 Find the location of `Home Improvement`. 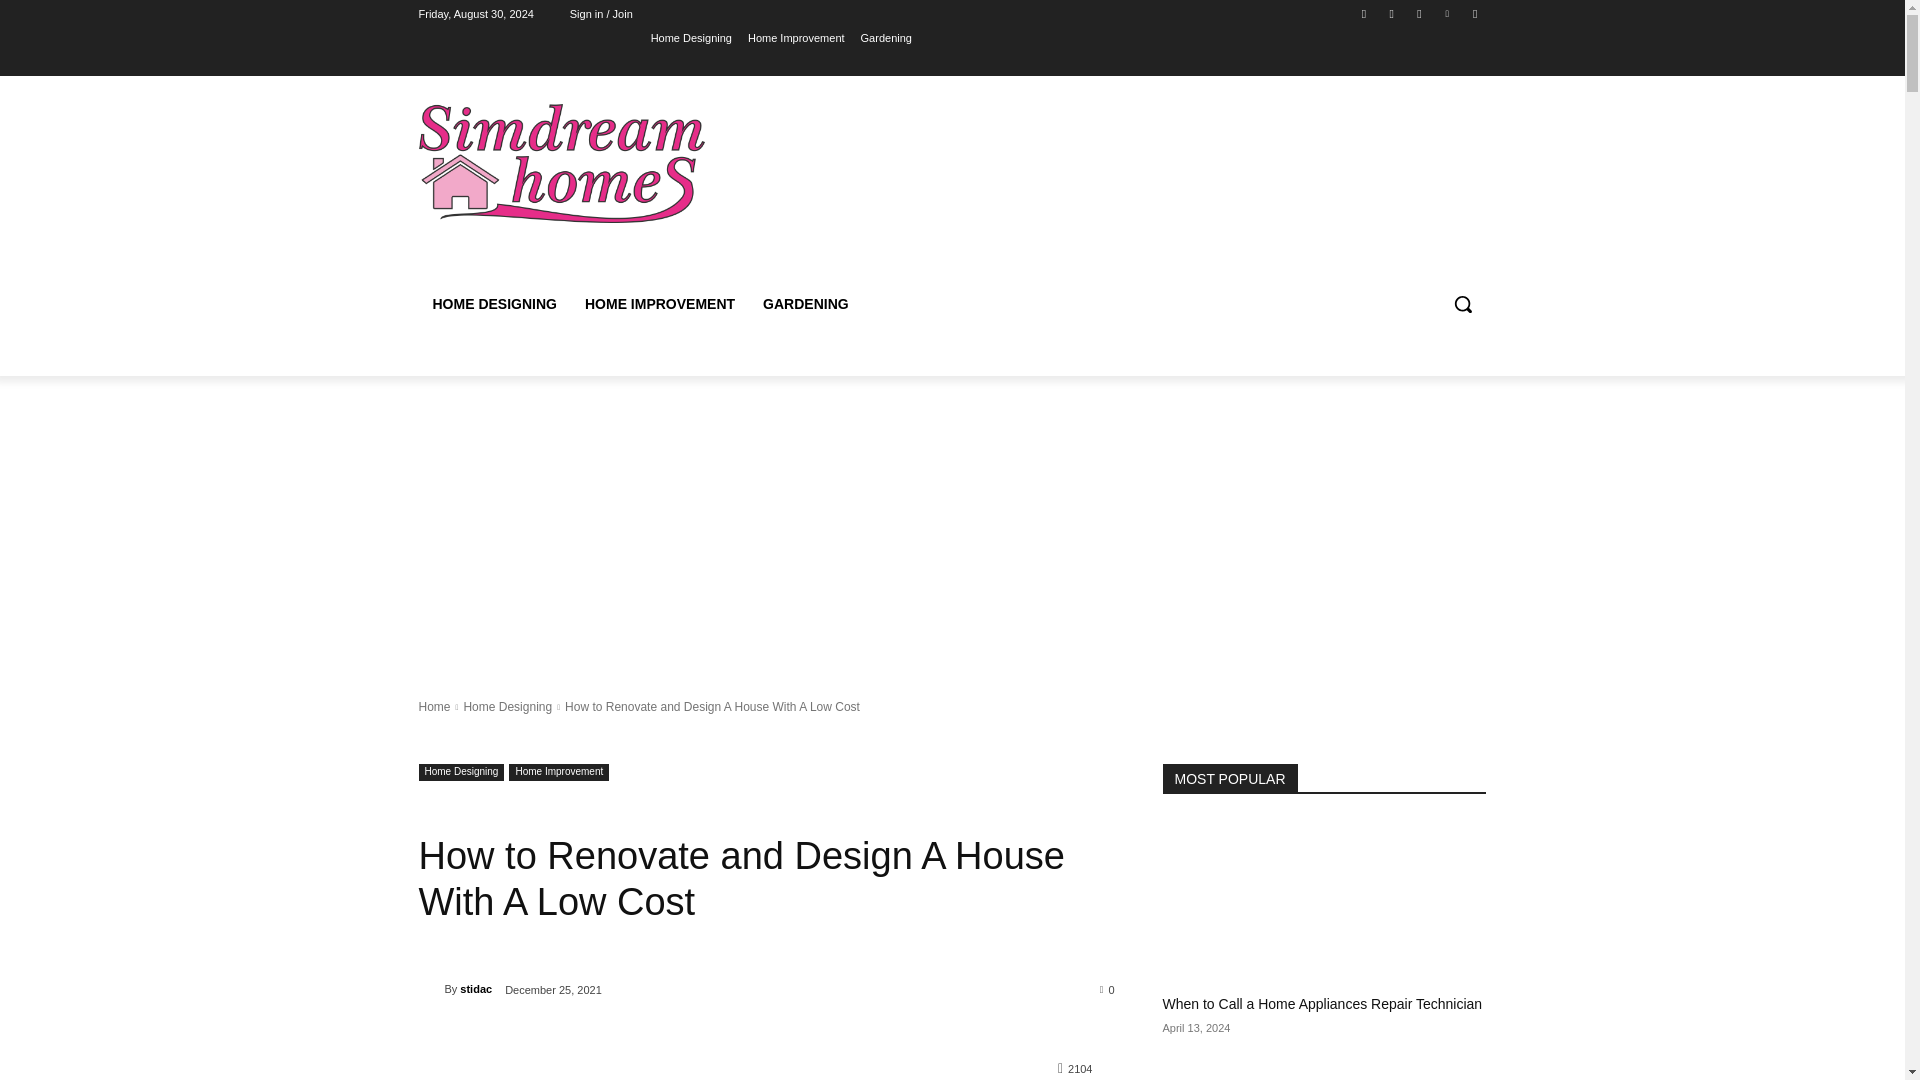

Home Improvement is located at coordinates (558, 772).